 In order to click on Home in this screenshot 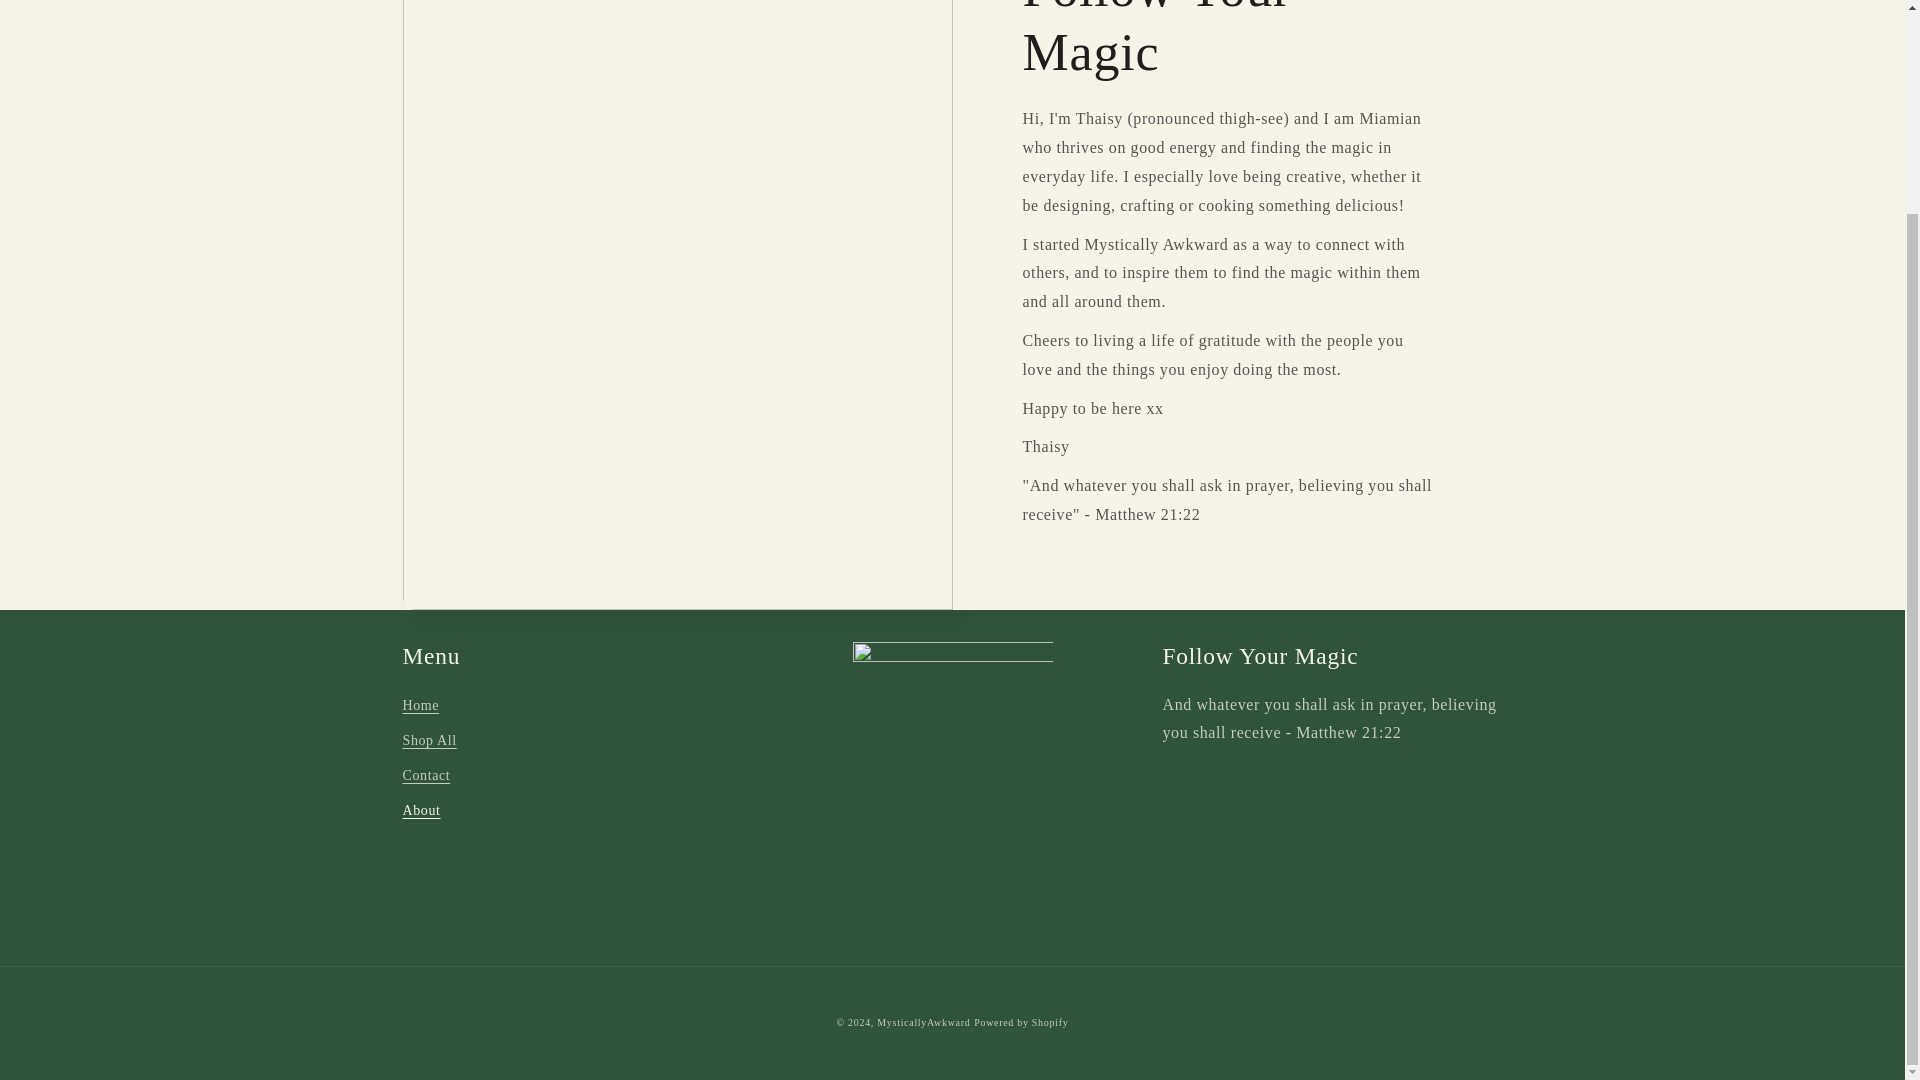, I will do `click(420, 708)`.